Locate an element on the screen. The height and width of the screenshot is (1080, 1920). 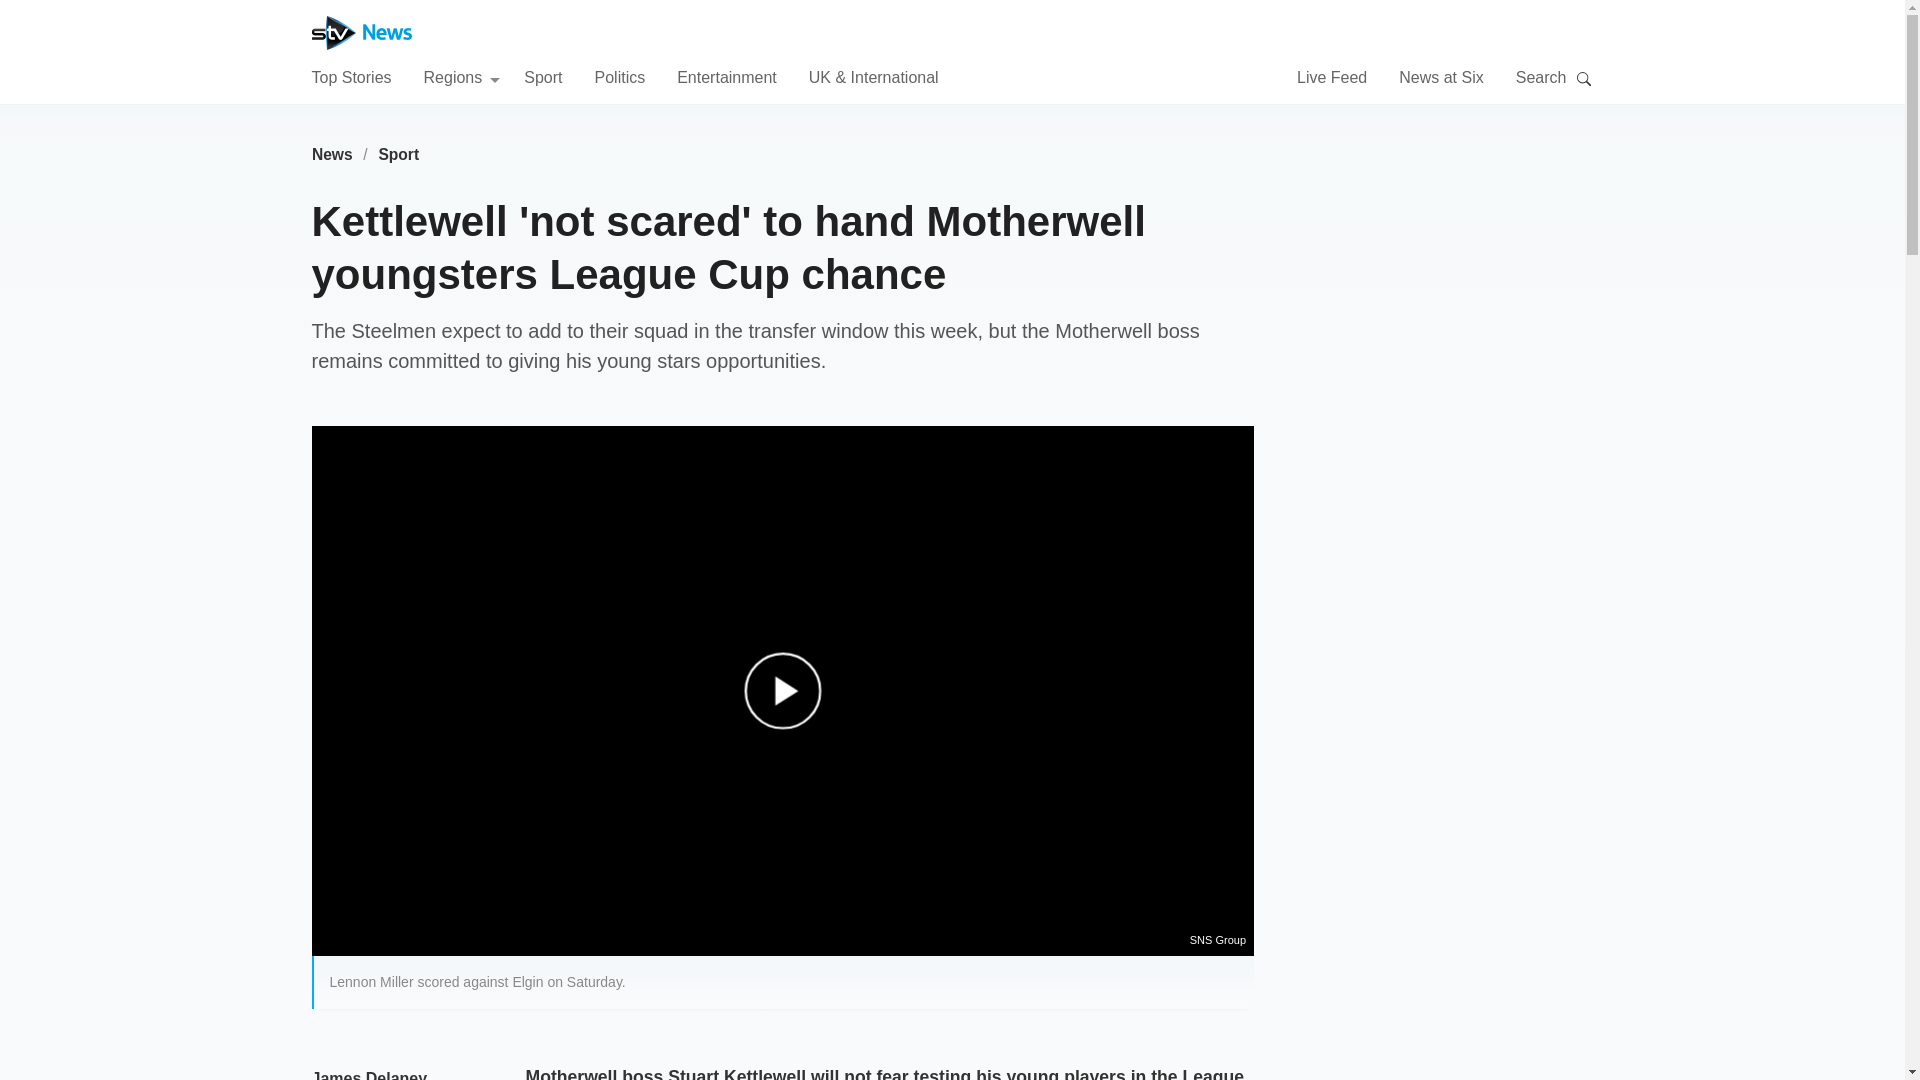
News at Six is located at coordinates (1440, 76).